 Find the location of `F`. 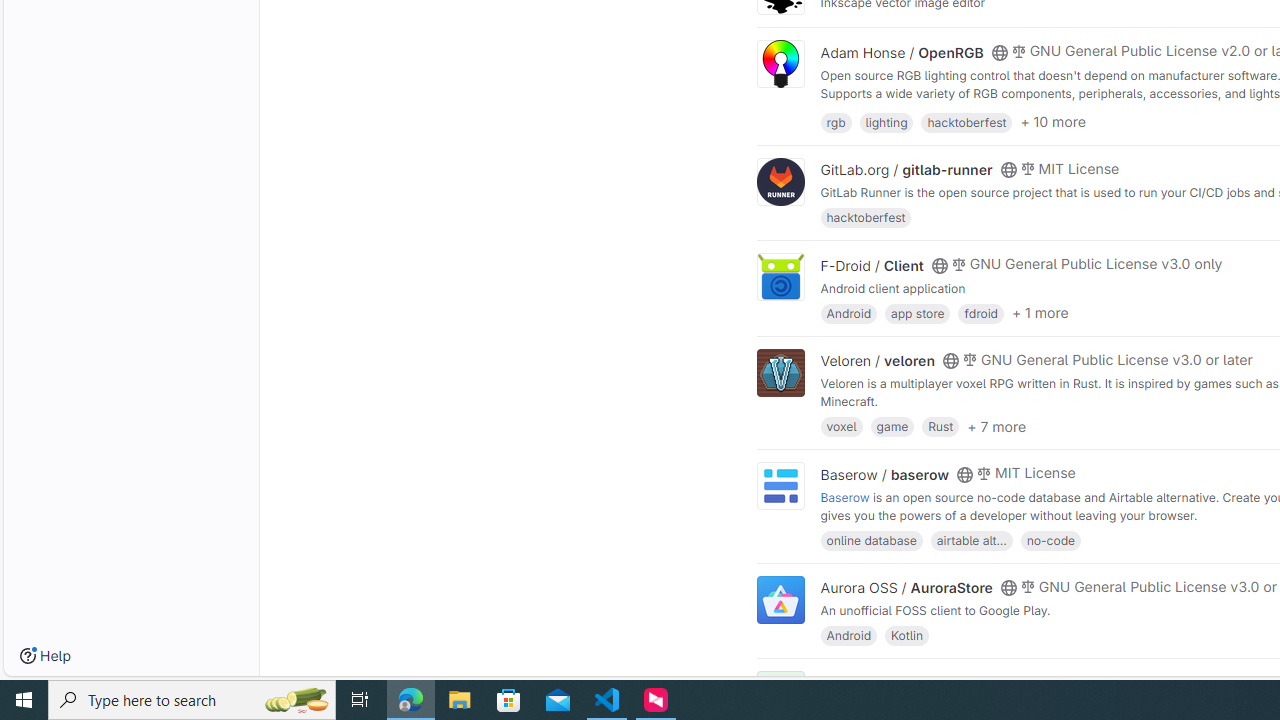

F is located at coordinates (780, 696).